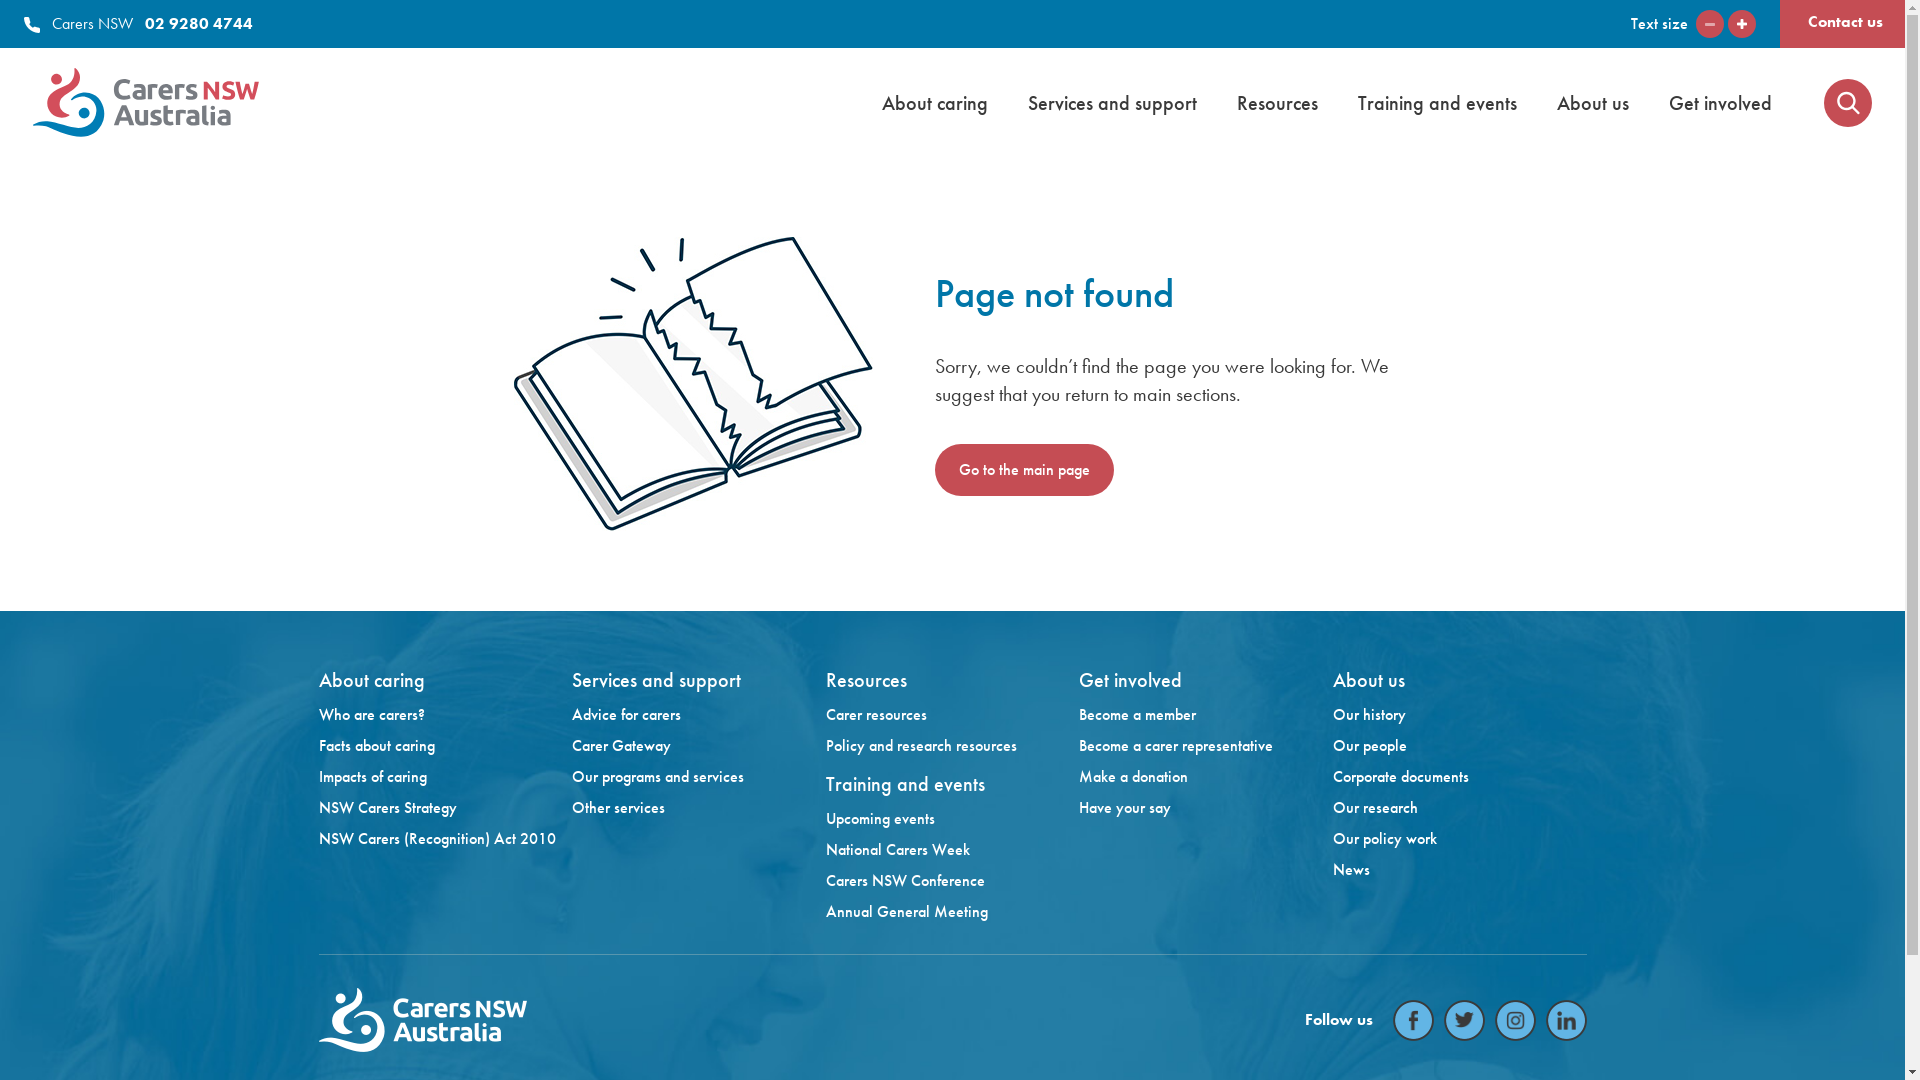  What do you see at coordinates (699, 808) in the screenshot?
I see `Other services` at bounding box center [699, 808].